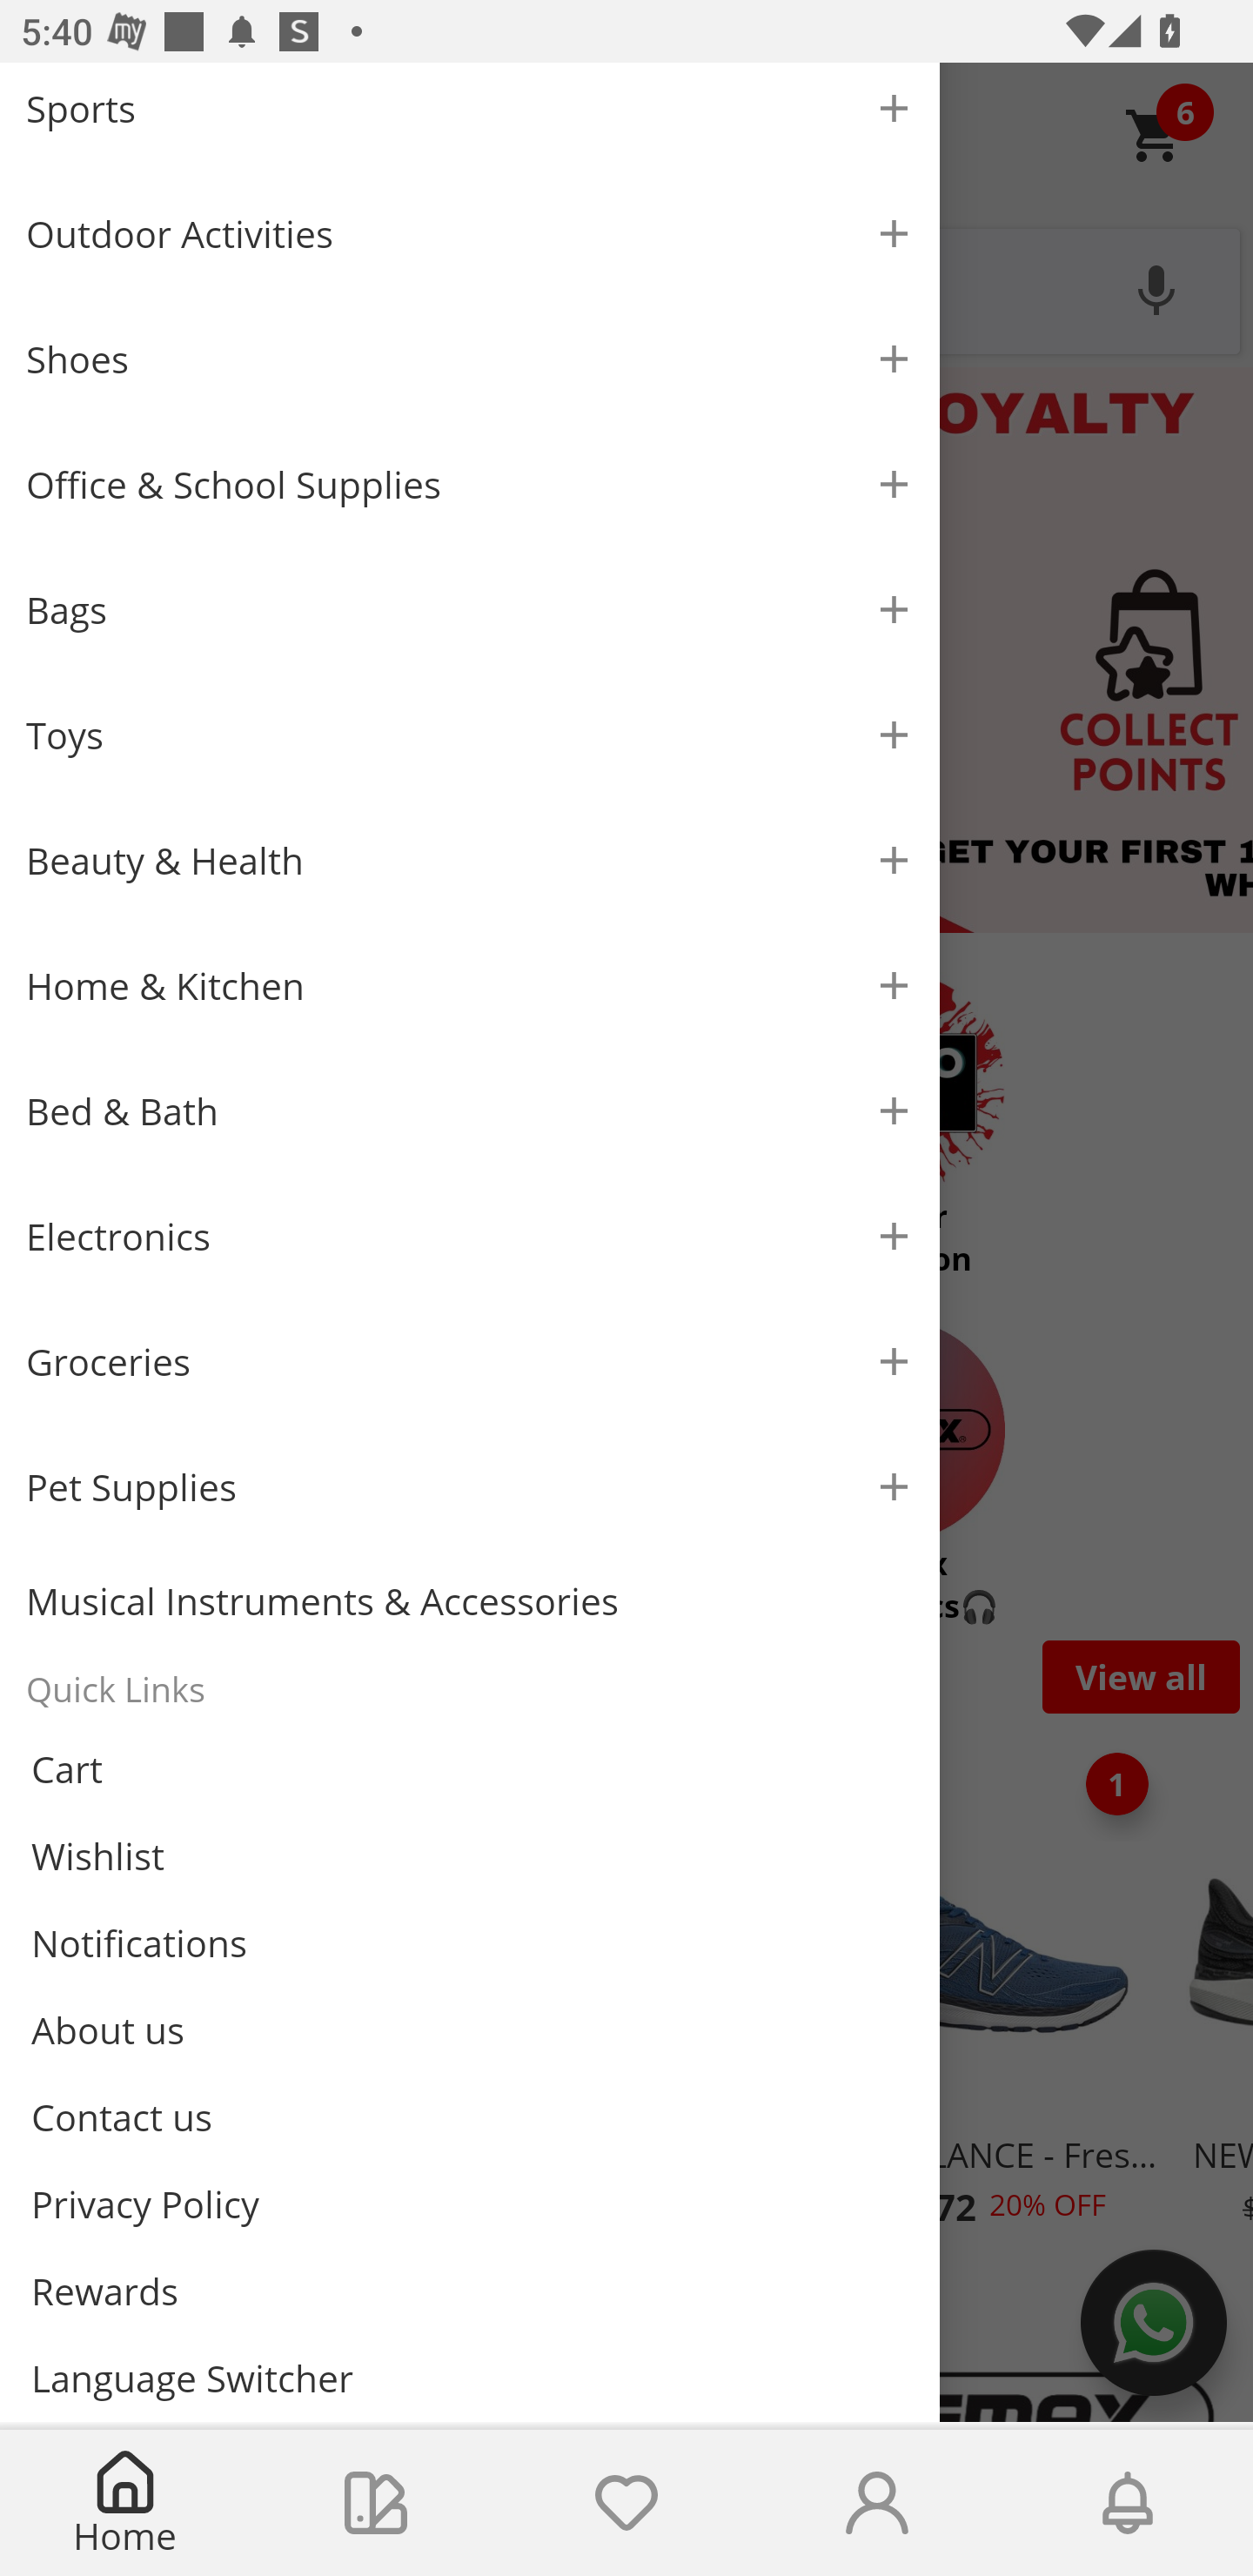 The image size is (1253, 2576). I want to click on Outdoor Activities, so click(470, 234).